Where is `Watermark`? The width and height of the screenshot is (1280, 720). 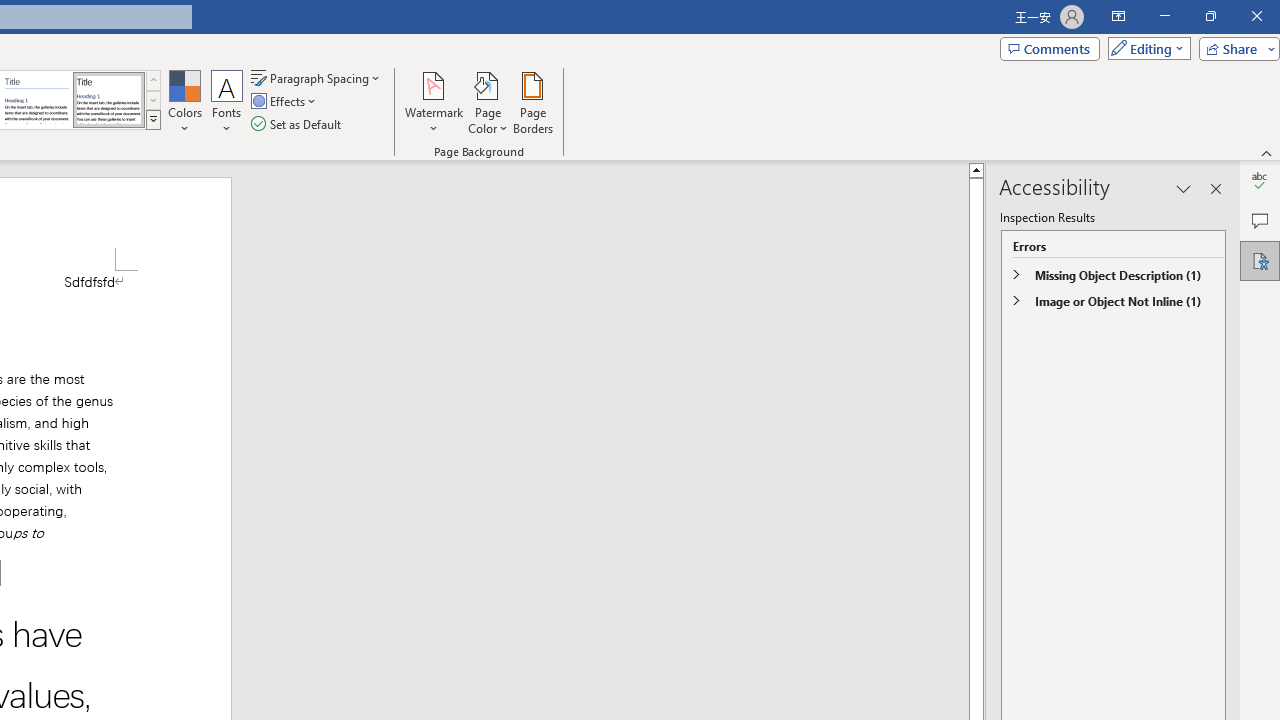 Watermark is located at coordinates (434, 102).